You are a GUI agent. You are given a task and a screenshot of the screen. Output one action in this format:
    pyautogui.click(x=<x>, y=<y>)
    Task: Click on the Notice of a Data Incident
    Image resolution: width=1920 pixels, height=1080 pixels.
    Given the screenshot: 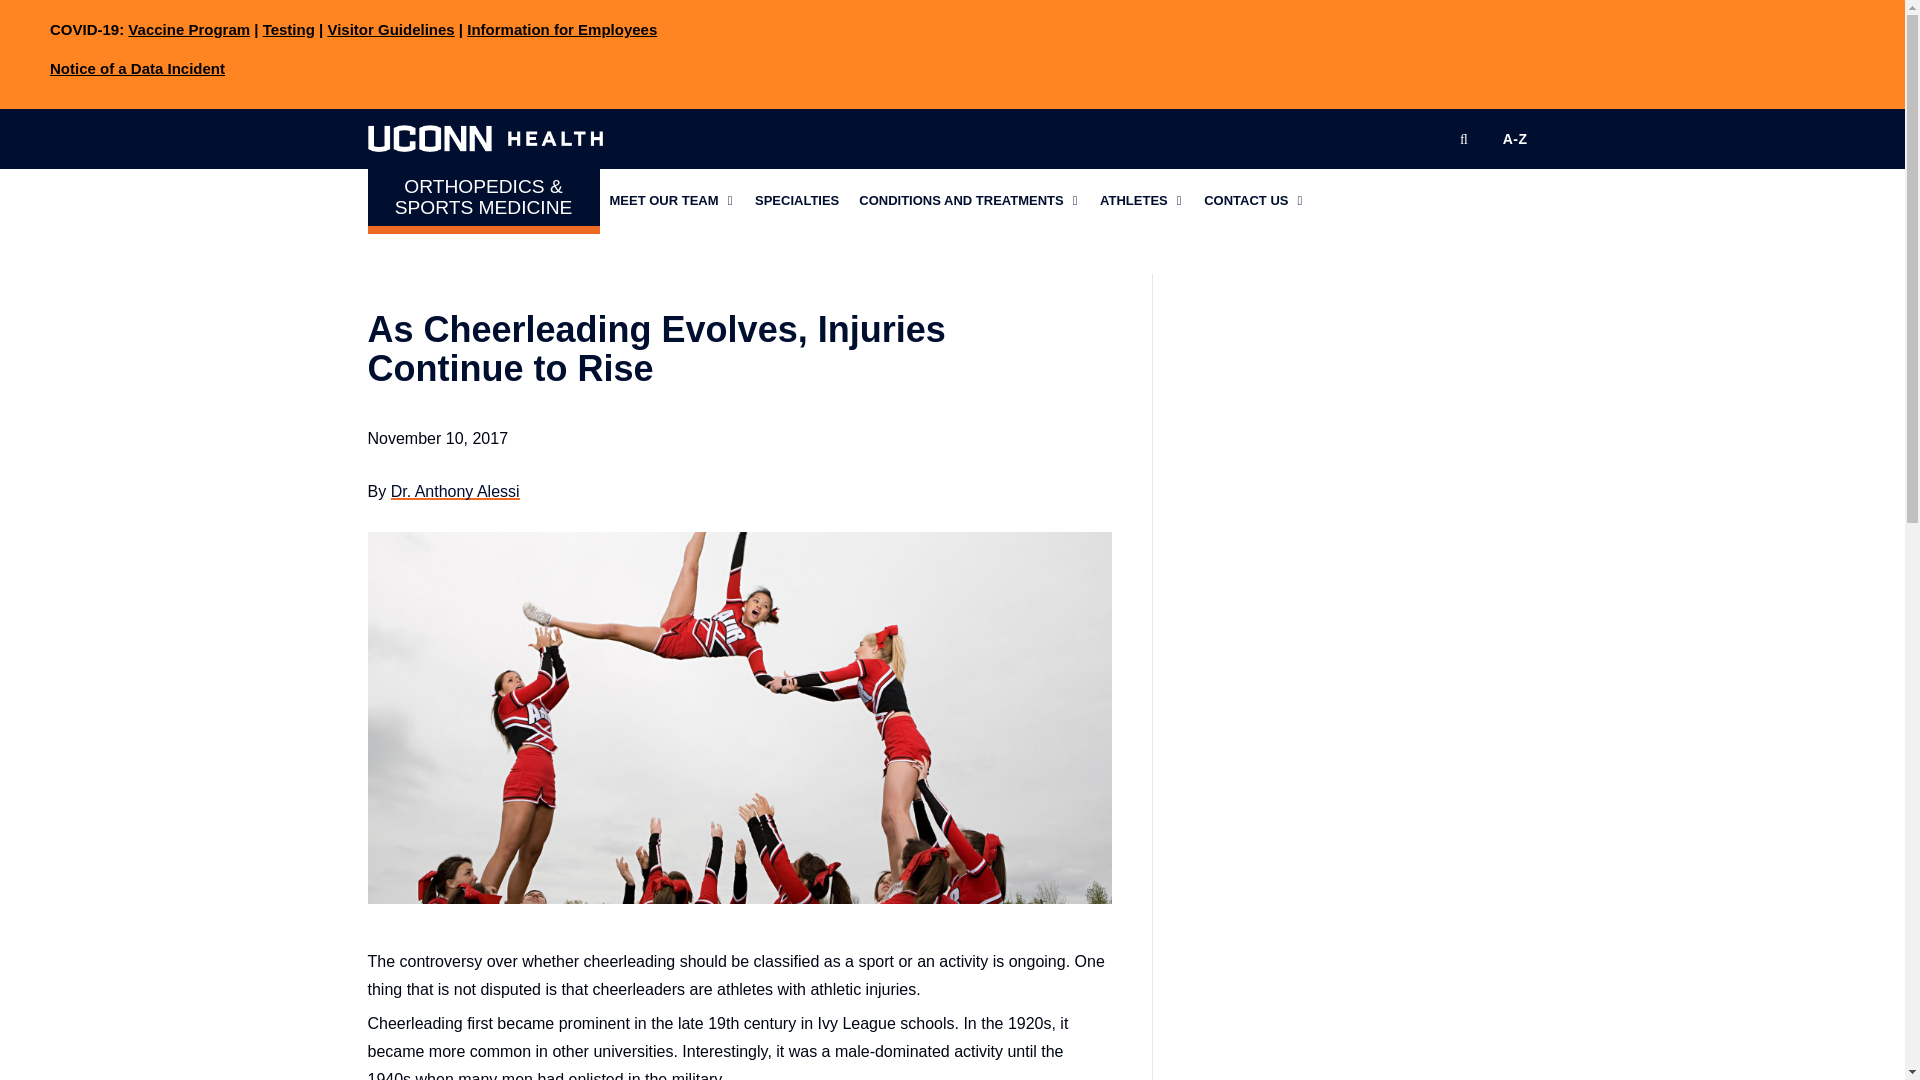 What is the action you would take?
    pyautogui.click(x=136, y=68)
    